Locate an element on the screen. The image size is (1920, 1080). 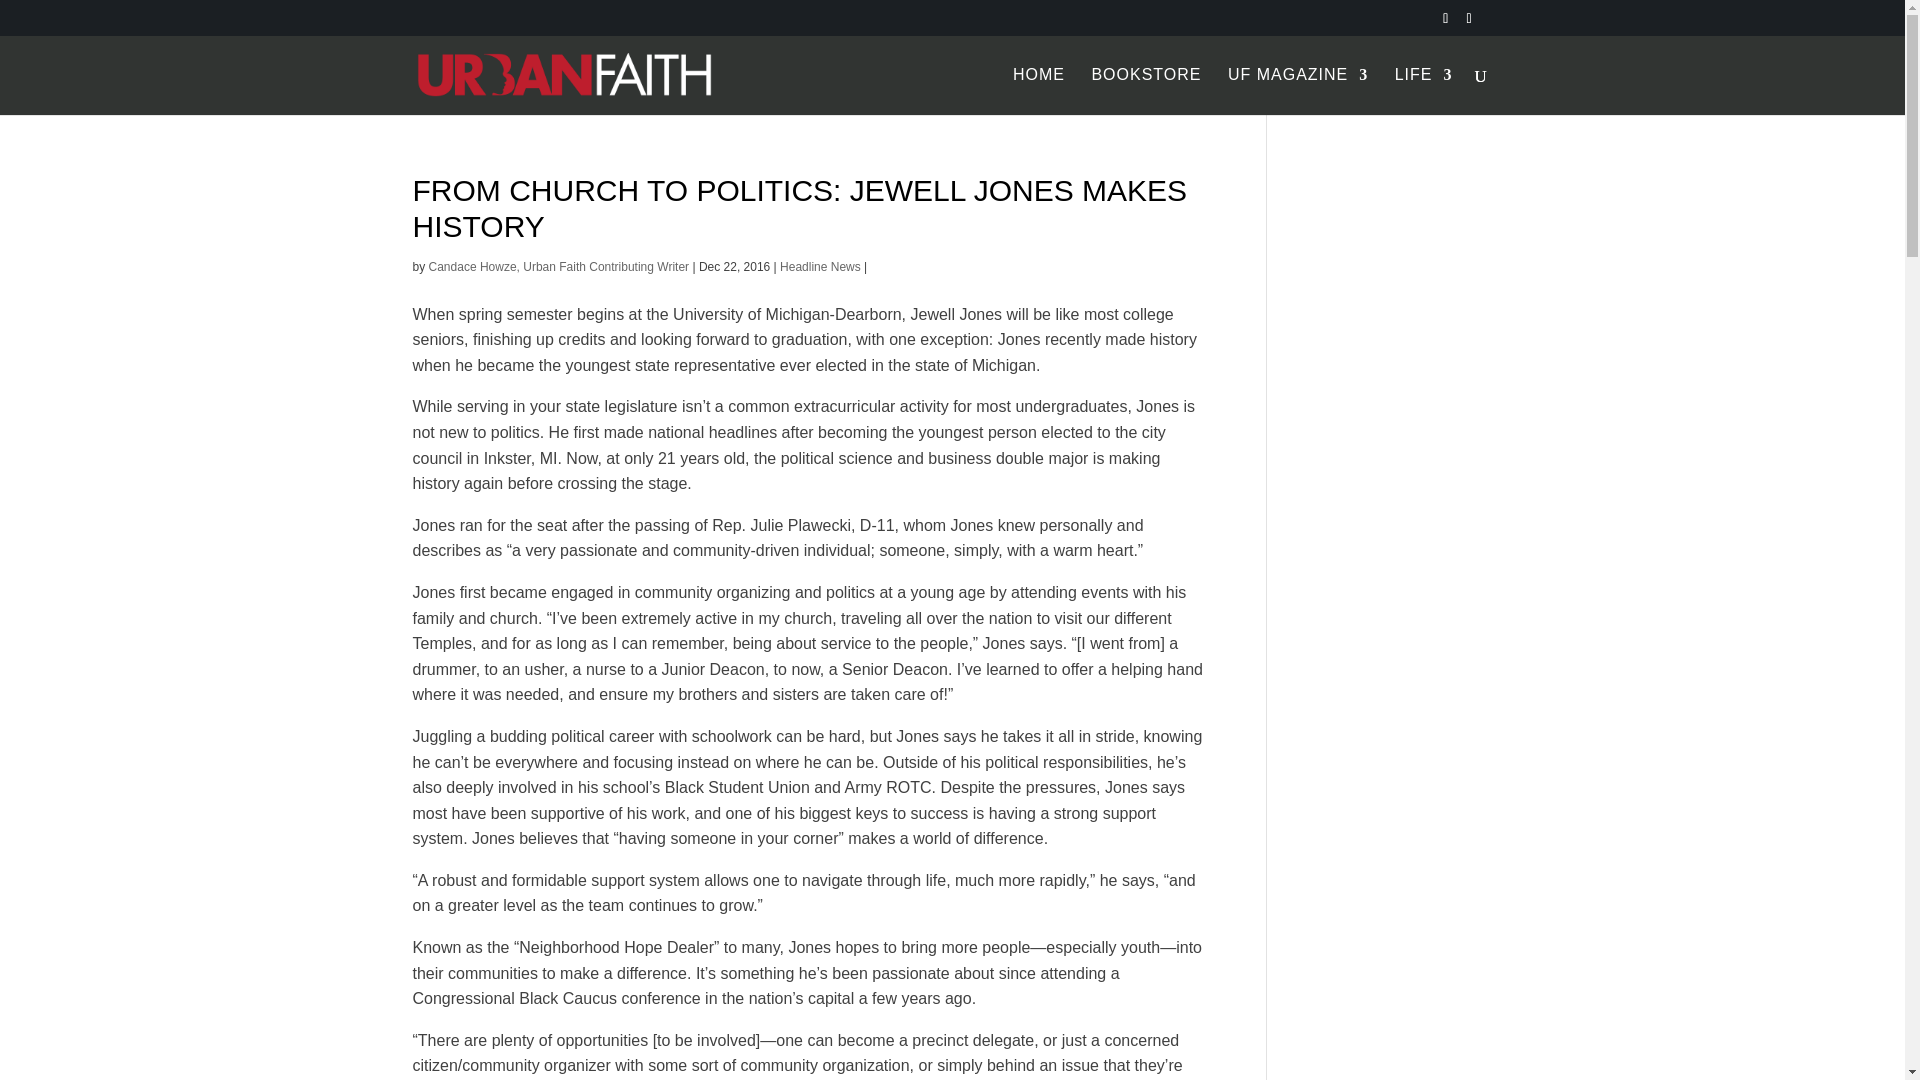
Posts by Candace Howze, Urban Faith Contributing Writer is located at coordinates (558, 267).